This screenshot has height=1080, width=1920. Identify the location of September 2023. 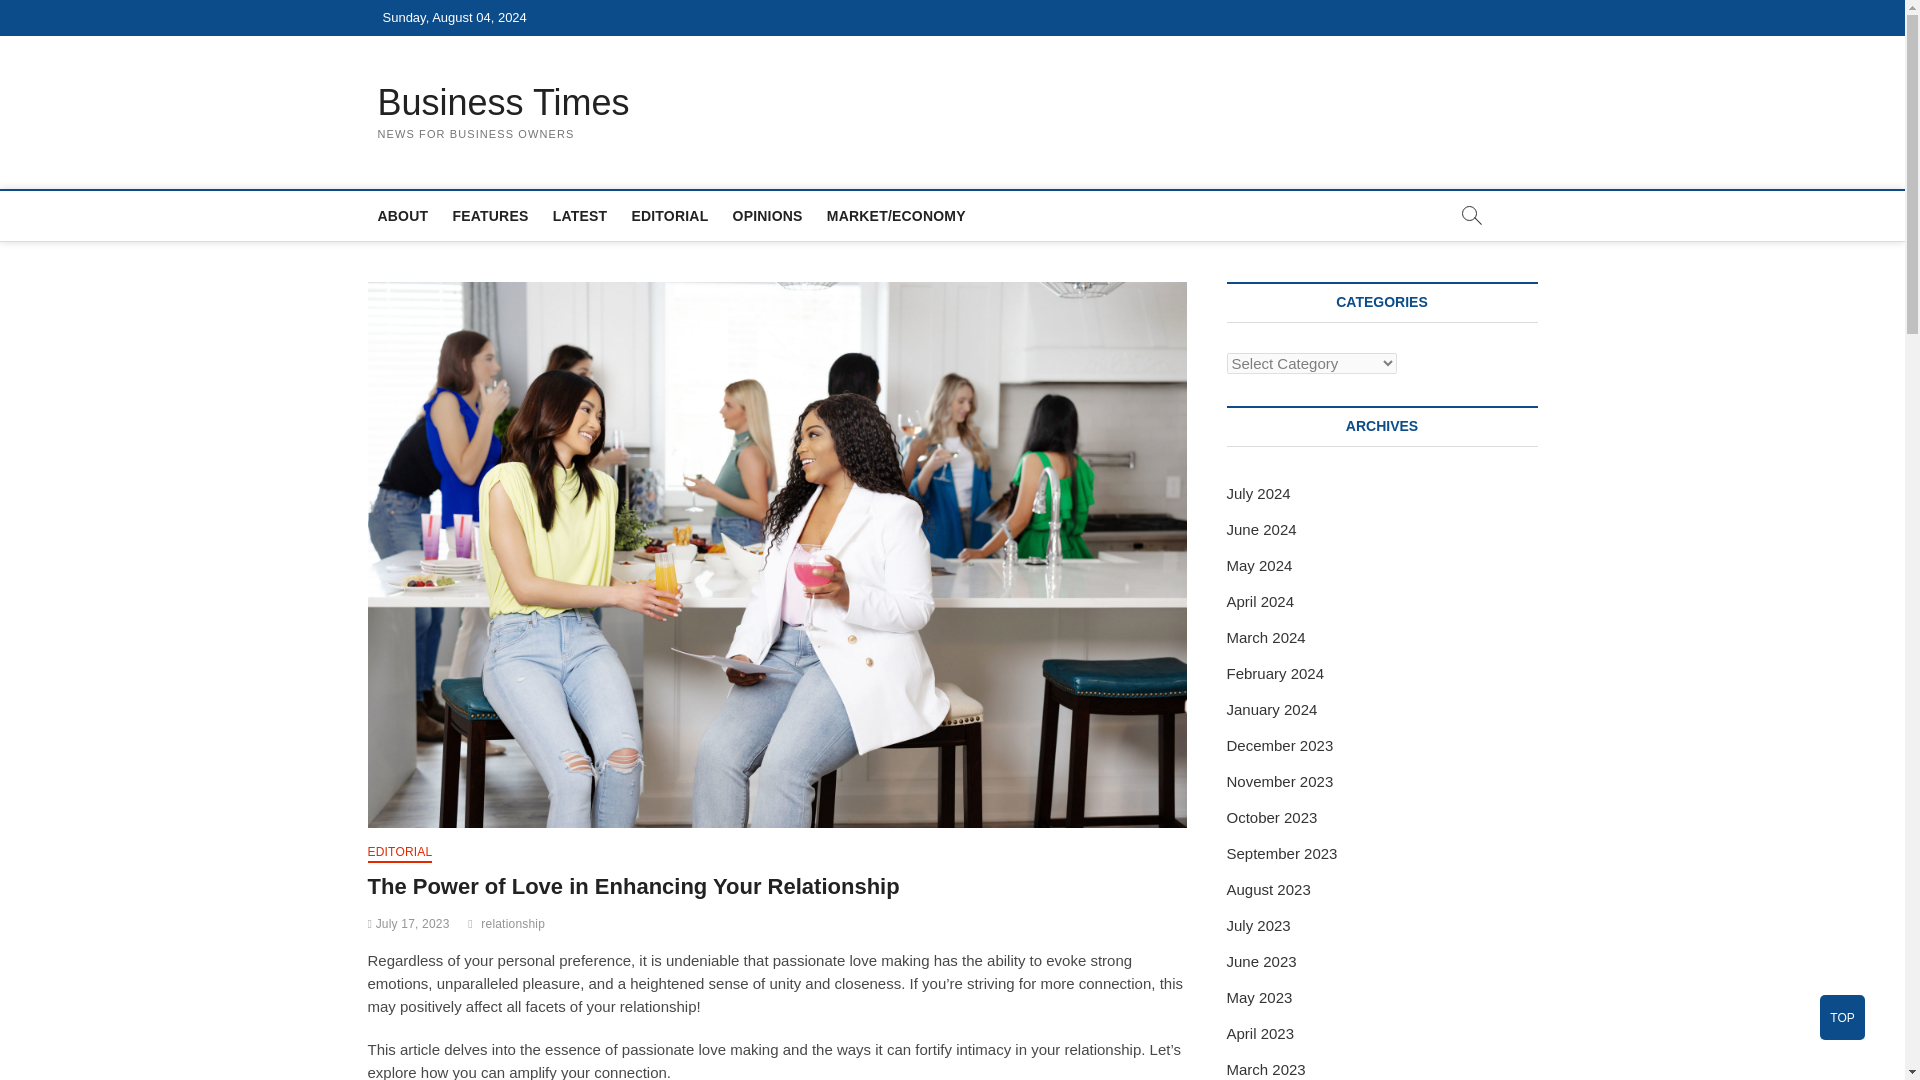
(1281, 852).